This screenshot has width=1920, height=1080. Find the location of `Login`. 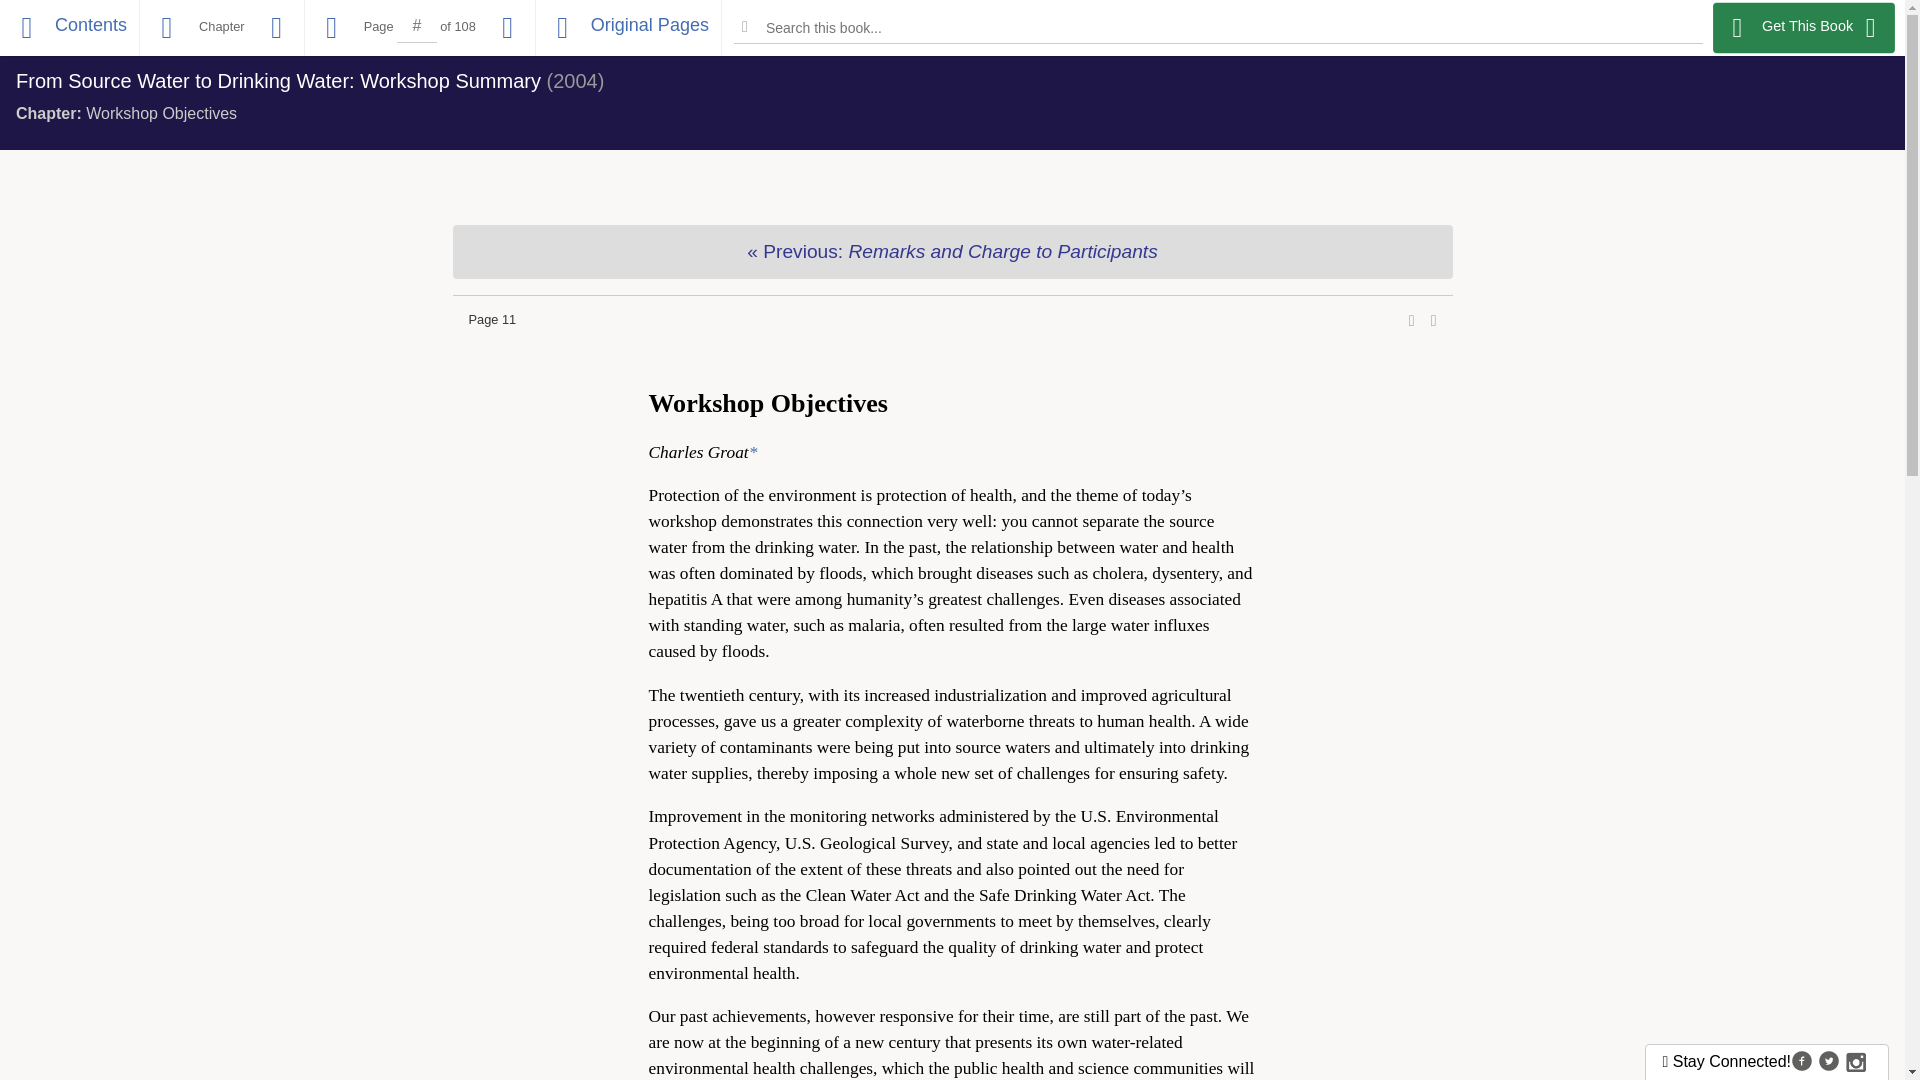

Login is located at coordinates (1678, 29).